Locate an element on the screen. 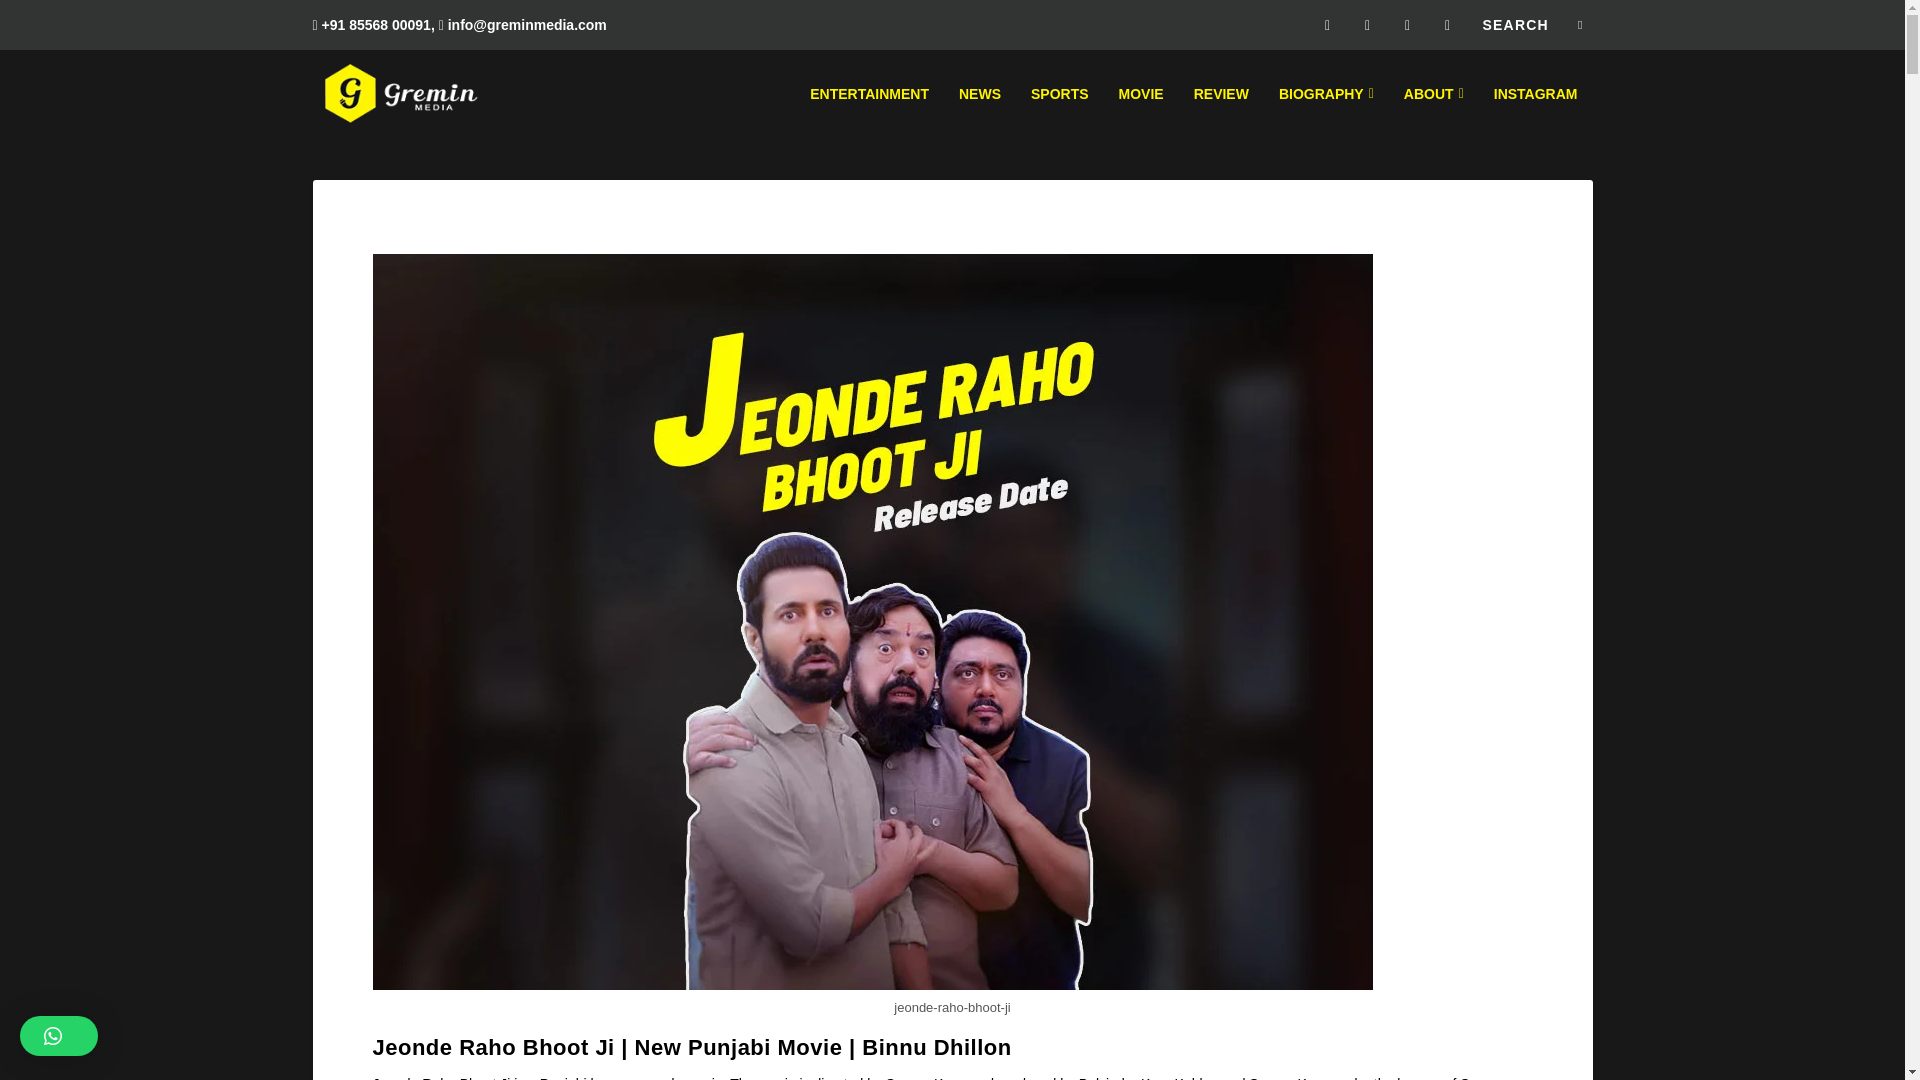 The width and height of the screenshot is (1920, 1080). ENTERTAINMENT is located at coordinates (870, 113).